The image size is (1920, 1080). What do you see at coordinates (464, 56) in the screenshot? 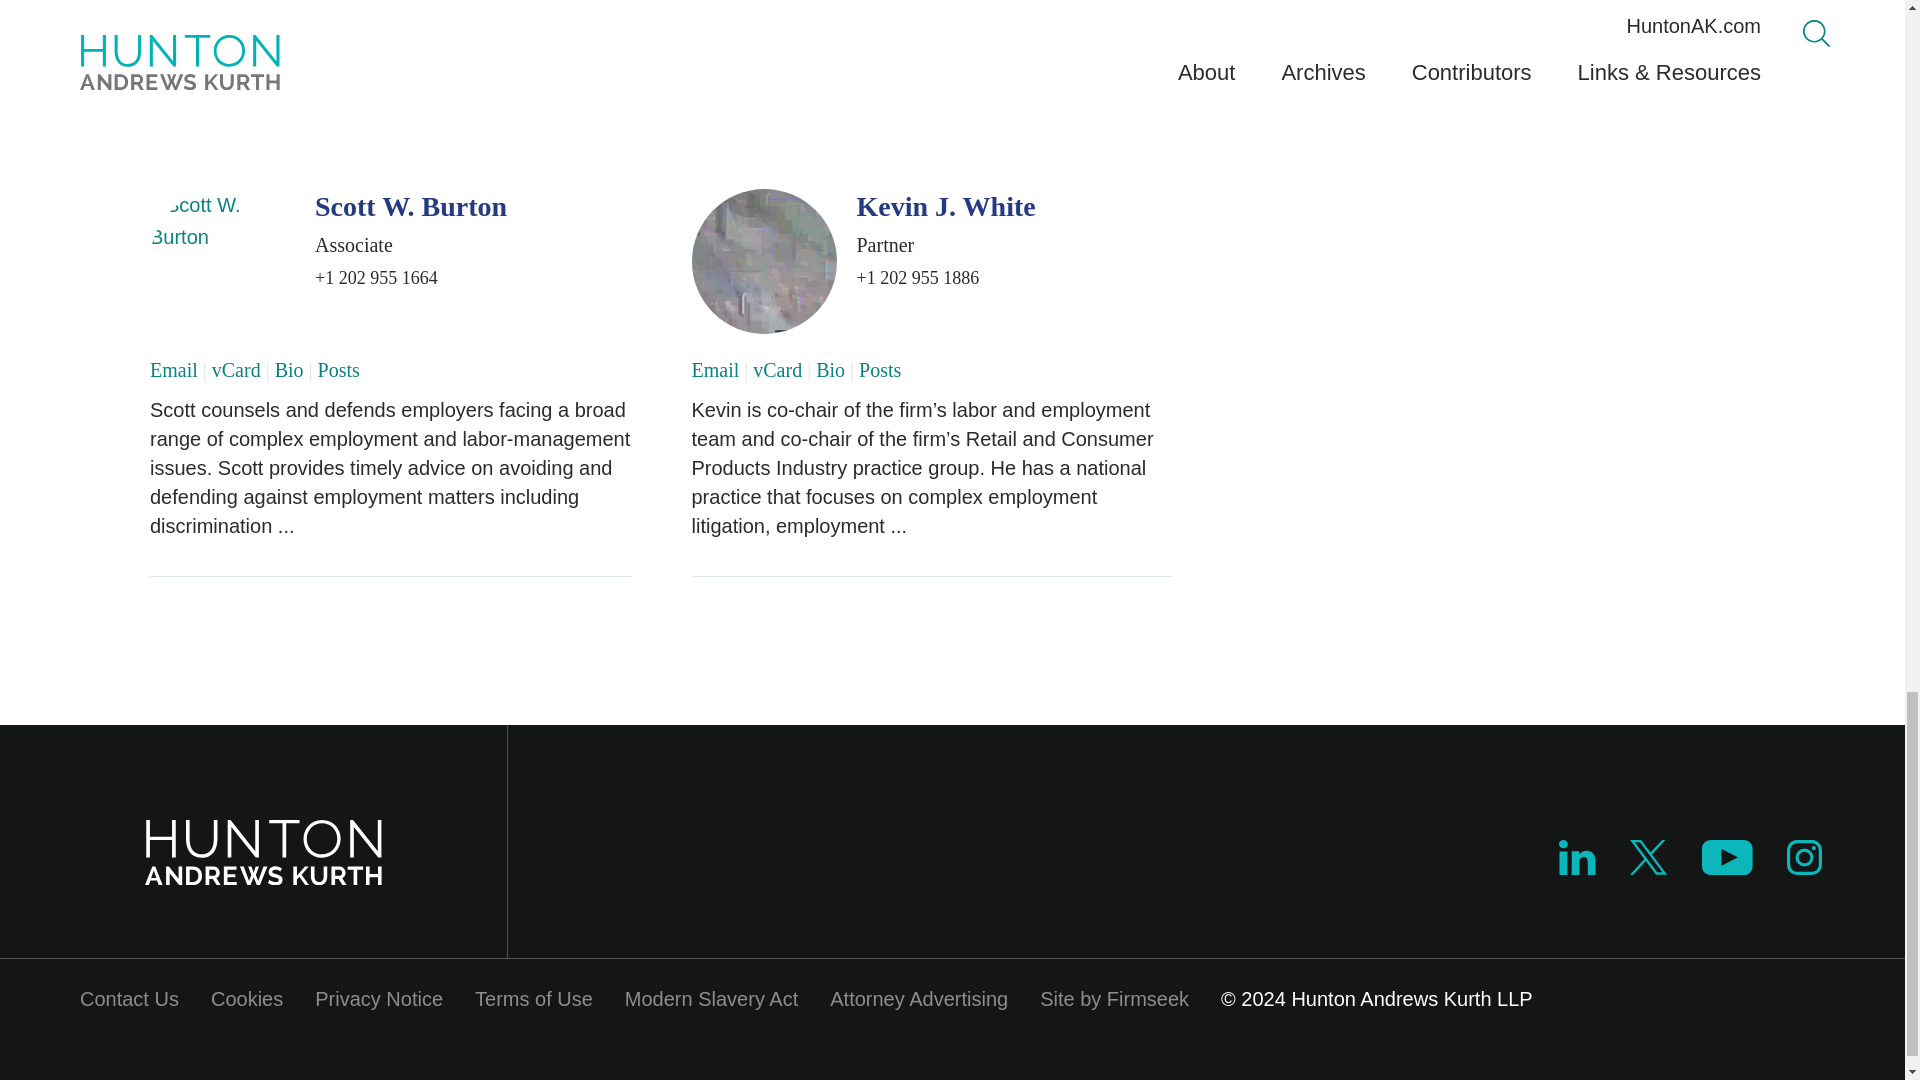
I see `Enforcement` at bounding box center [464, 56].